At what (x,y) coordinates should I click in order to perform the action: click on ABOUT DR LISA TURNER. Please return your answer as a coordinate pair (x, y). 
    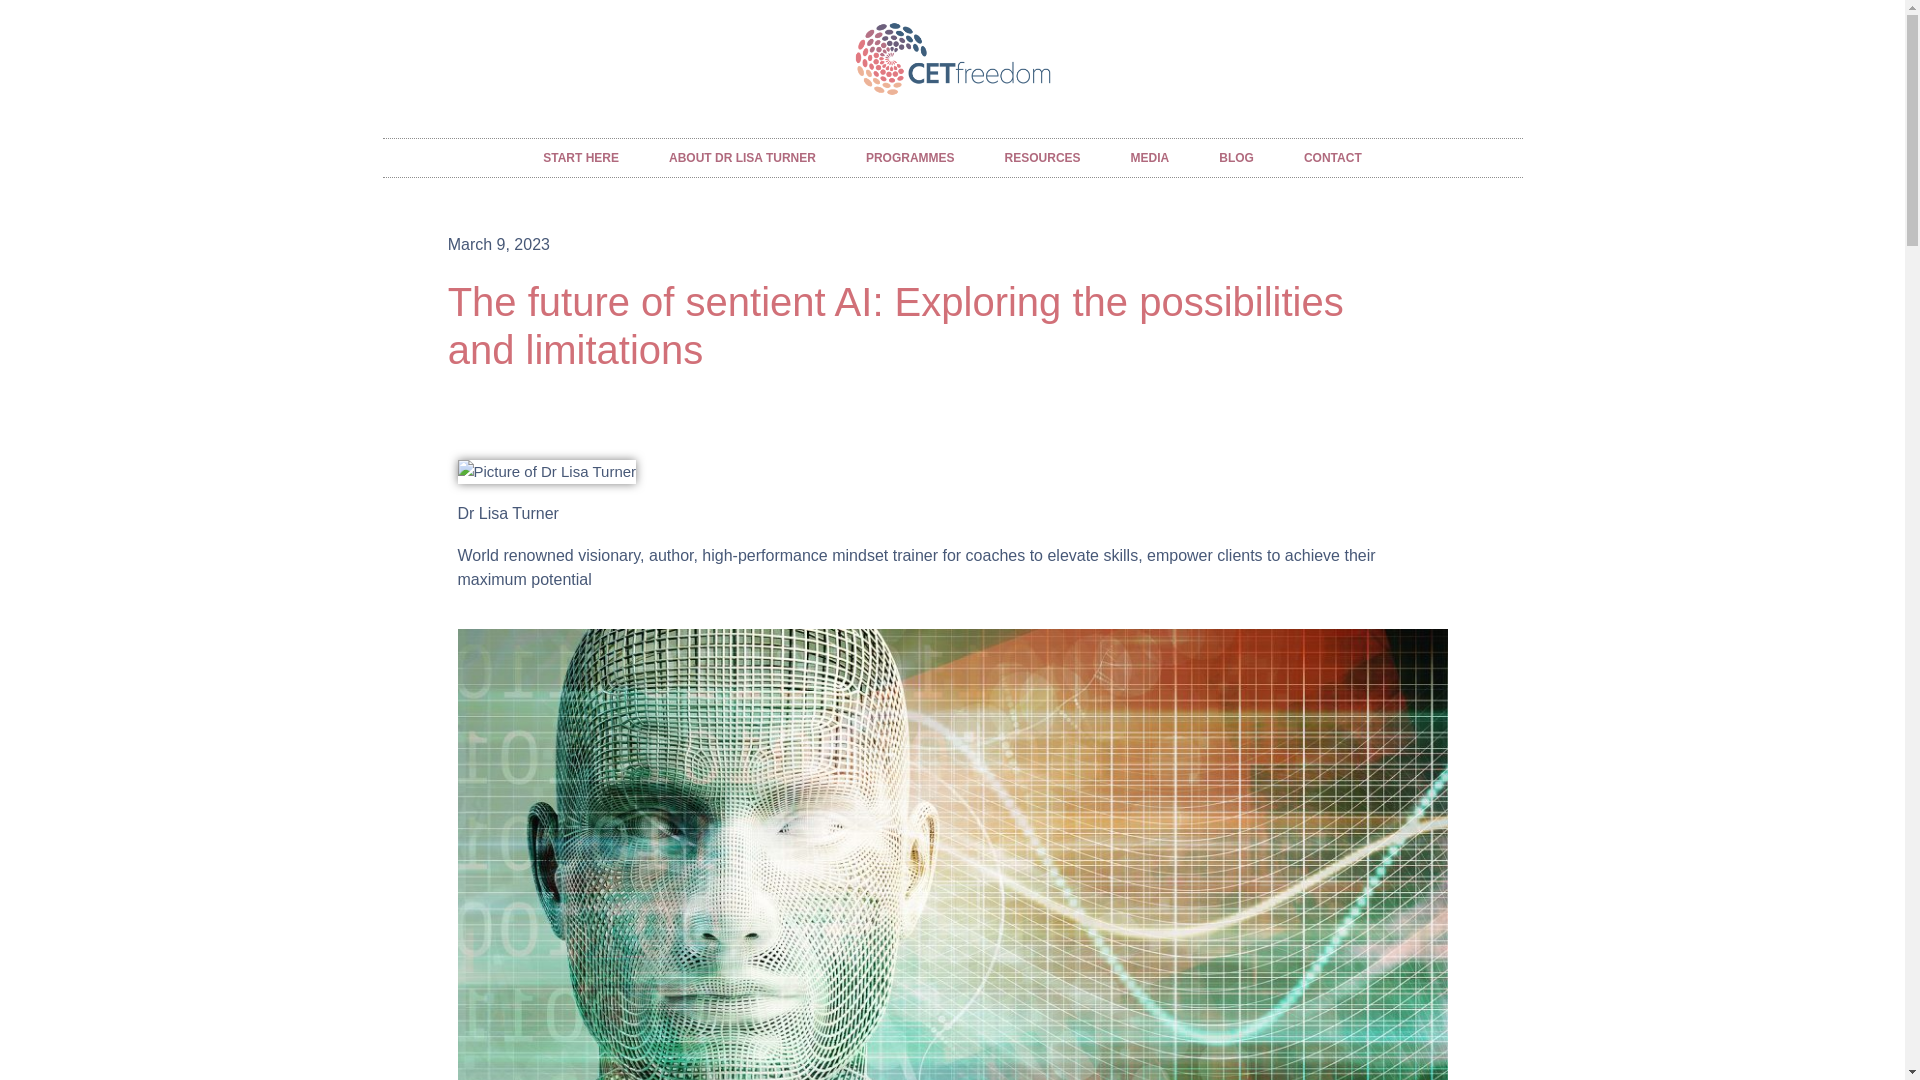
    Looking at the image, I should click on (742, 158).